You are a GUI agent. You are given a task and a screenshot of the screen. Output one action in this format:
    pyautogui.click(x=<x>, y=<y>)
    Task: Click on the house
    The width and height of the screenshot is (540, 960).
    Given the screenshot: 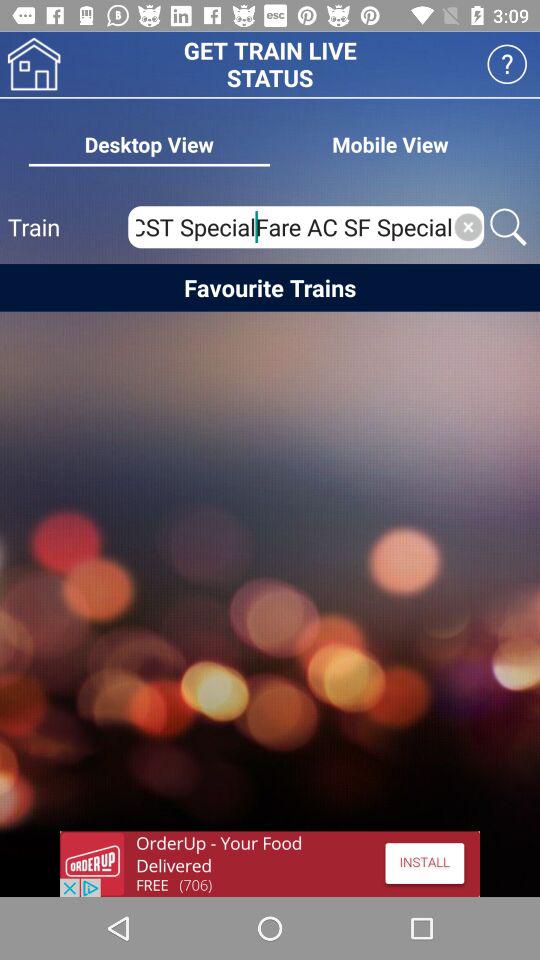 What is the action you would take?
    pyautogui.click(x=34, y=64)
    